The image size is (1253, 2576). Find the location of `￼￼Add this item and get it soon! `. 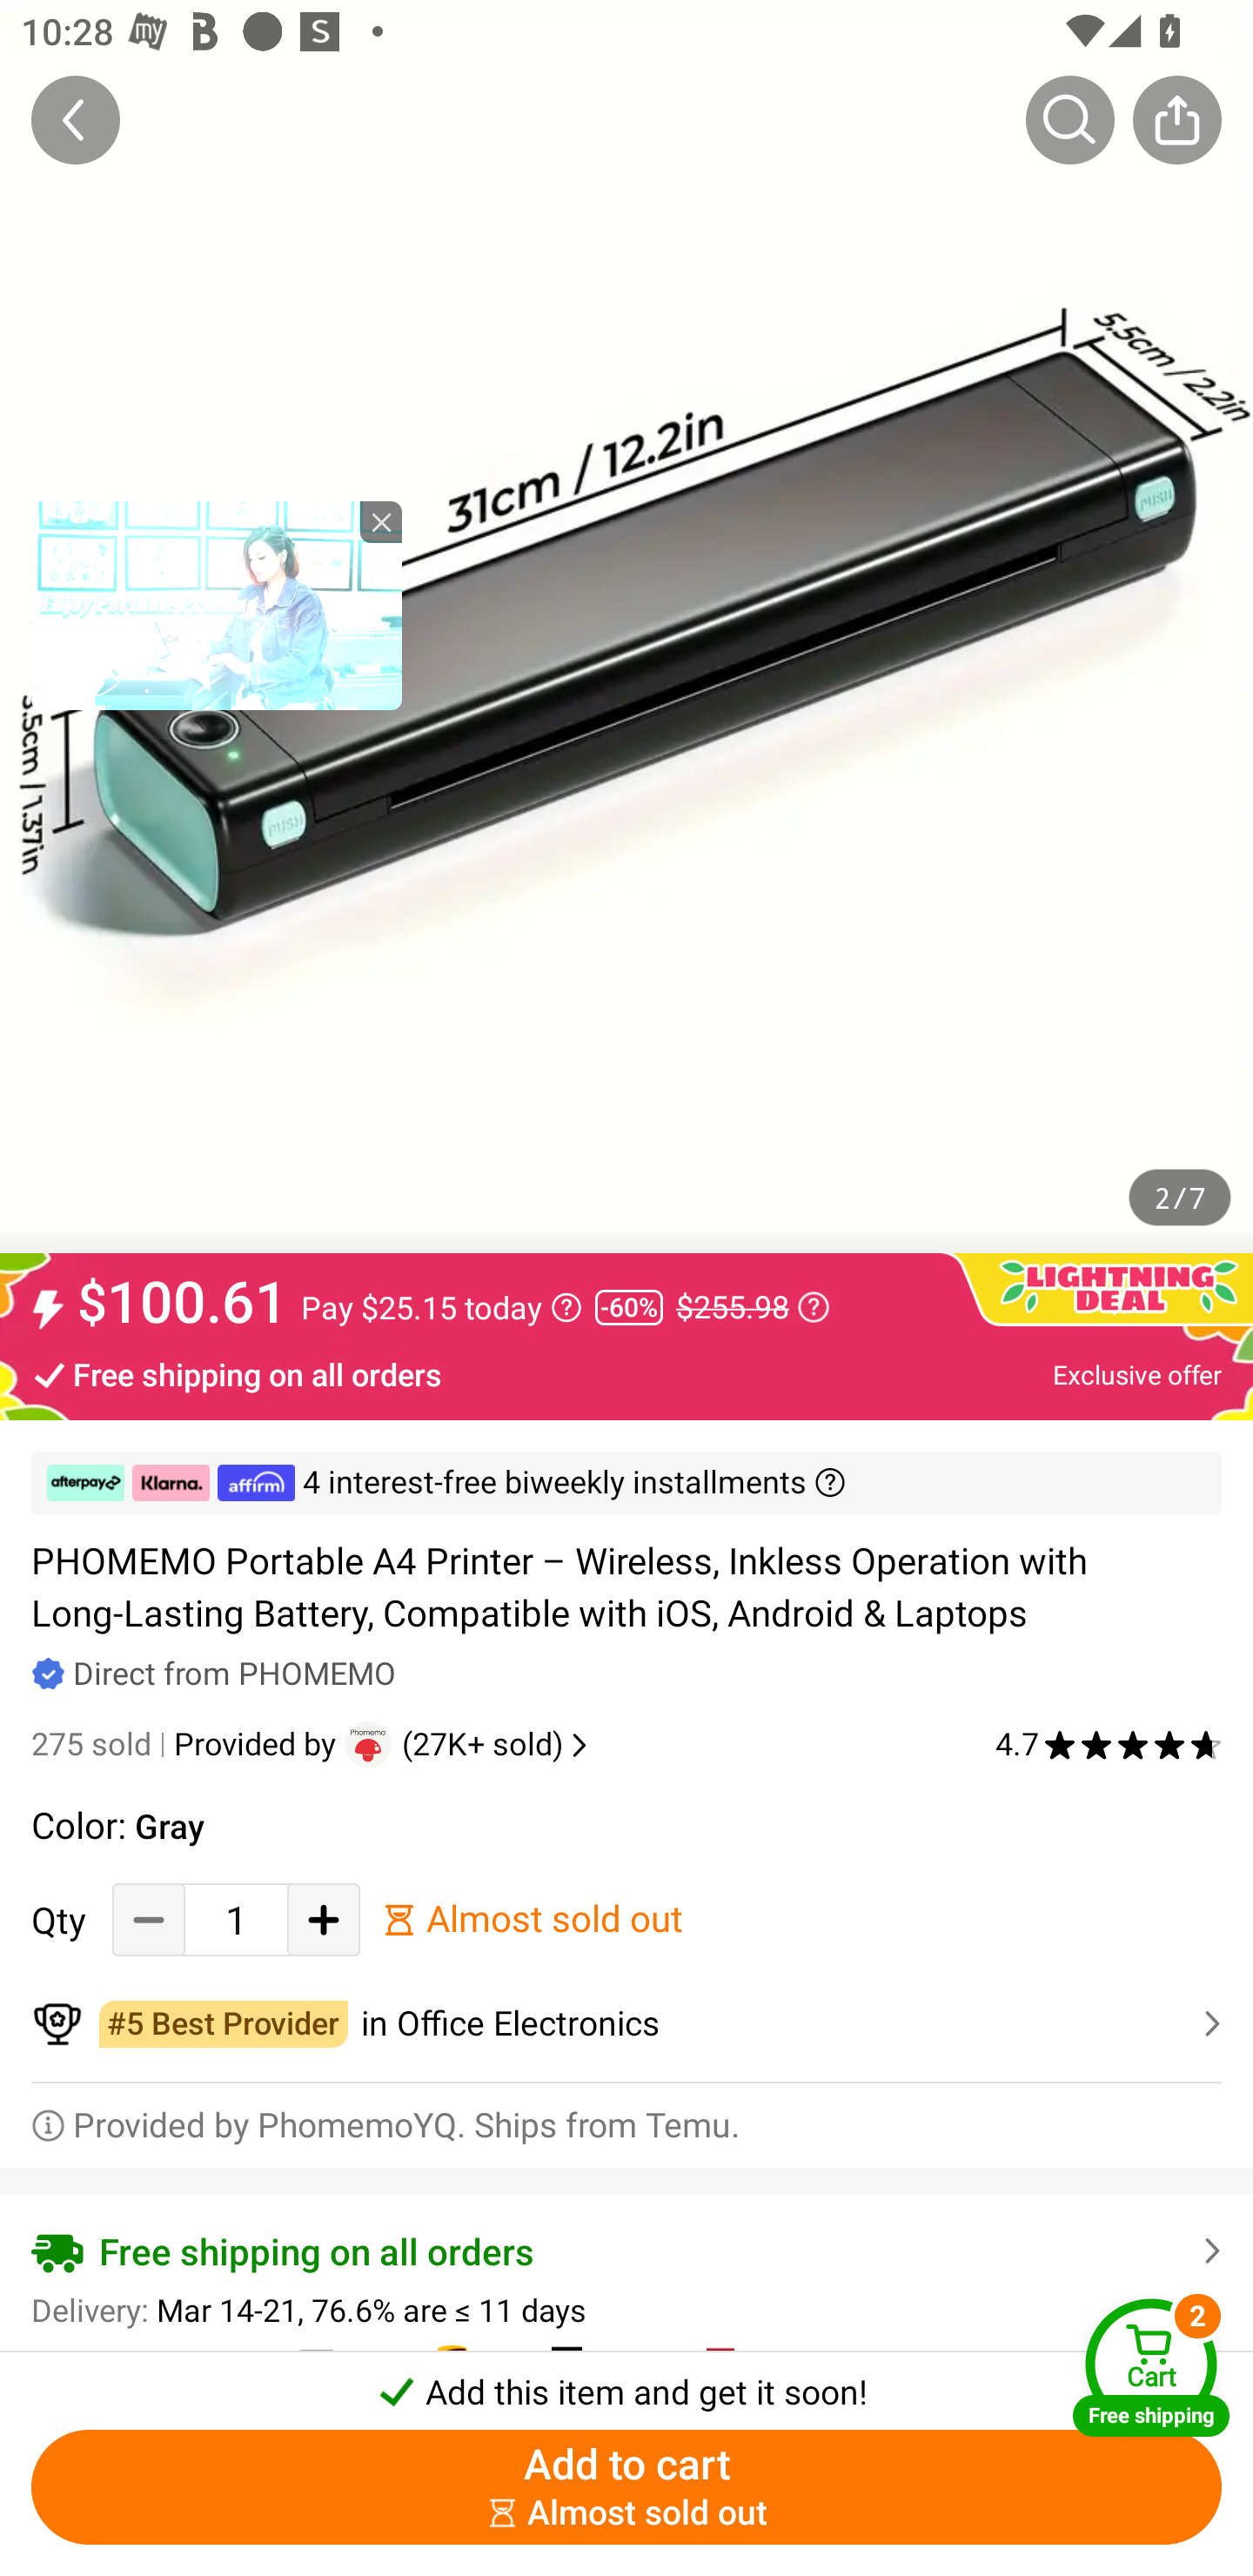

￼￼Add this item and get it soon!  is located at coordinates (626, 2383).